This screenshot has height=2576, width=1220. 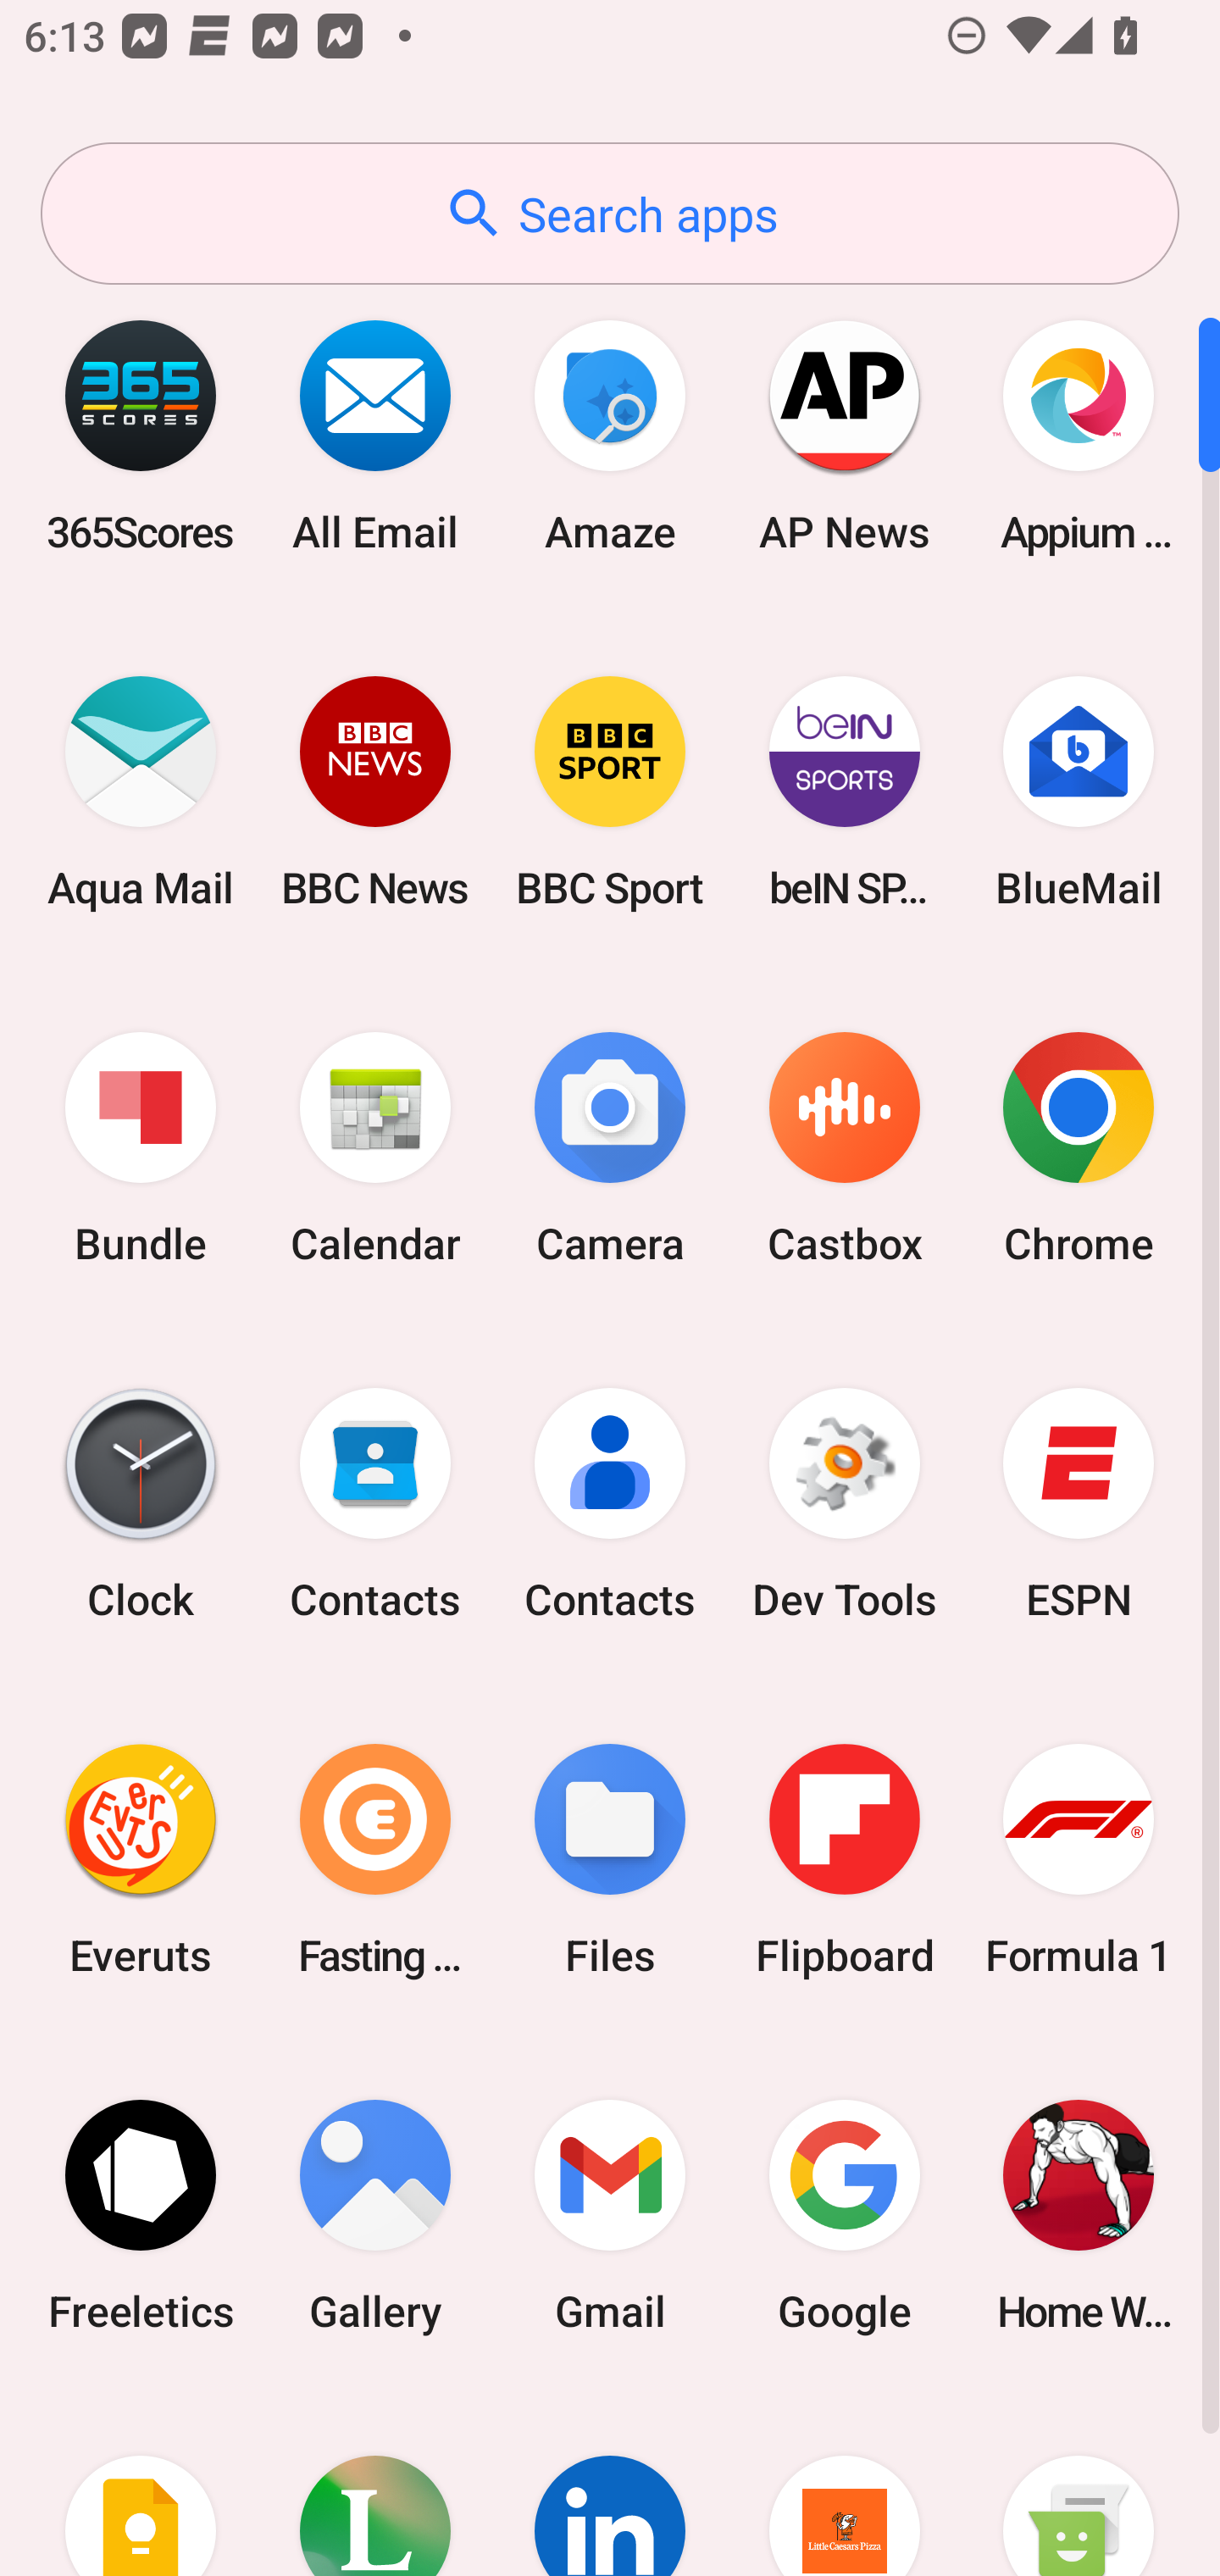 What do you see at coordinates (375, 436) in the screenshot?
I see `All Email` at bounding box center [375, 436].